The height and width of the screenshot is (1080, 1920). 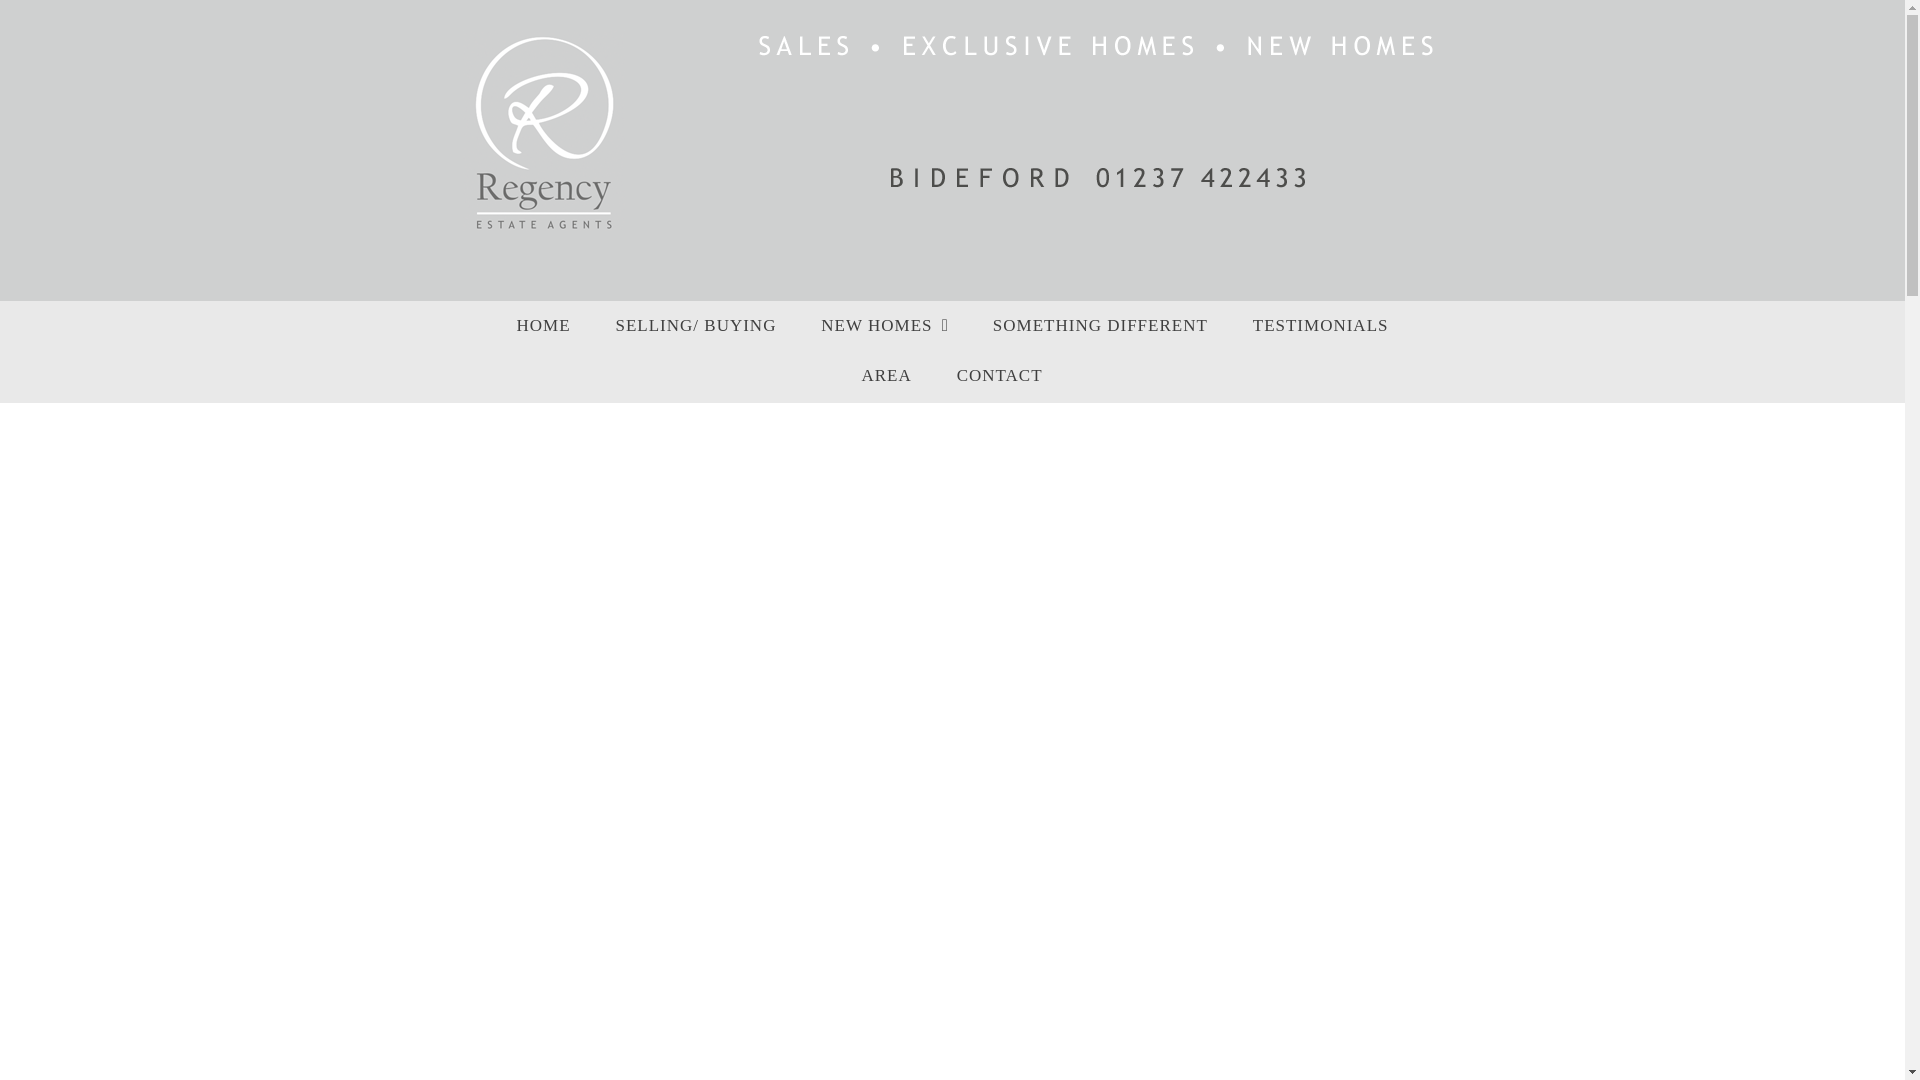 I want to click on TESTIMONIALS, so click(x=1320, y=327).